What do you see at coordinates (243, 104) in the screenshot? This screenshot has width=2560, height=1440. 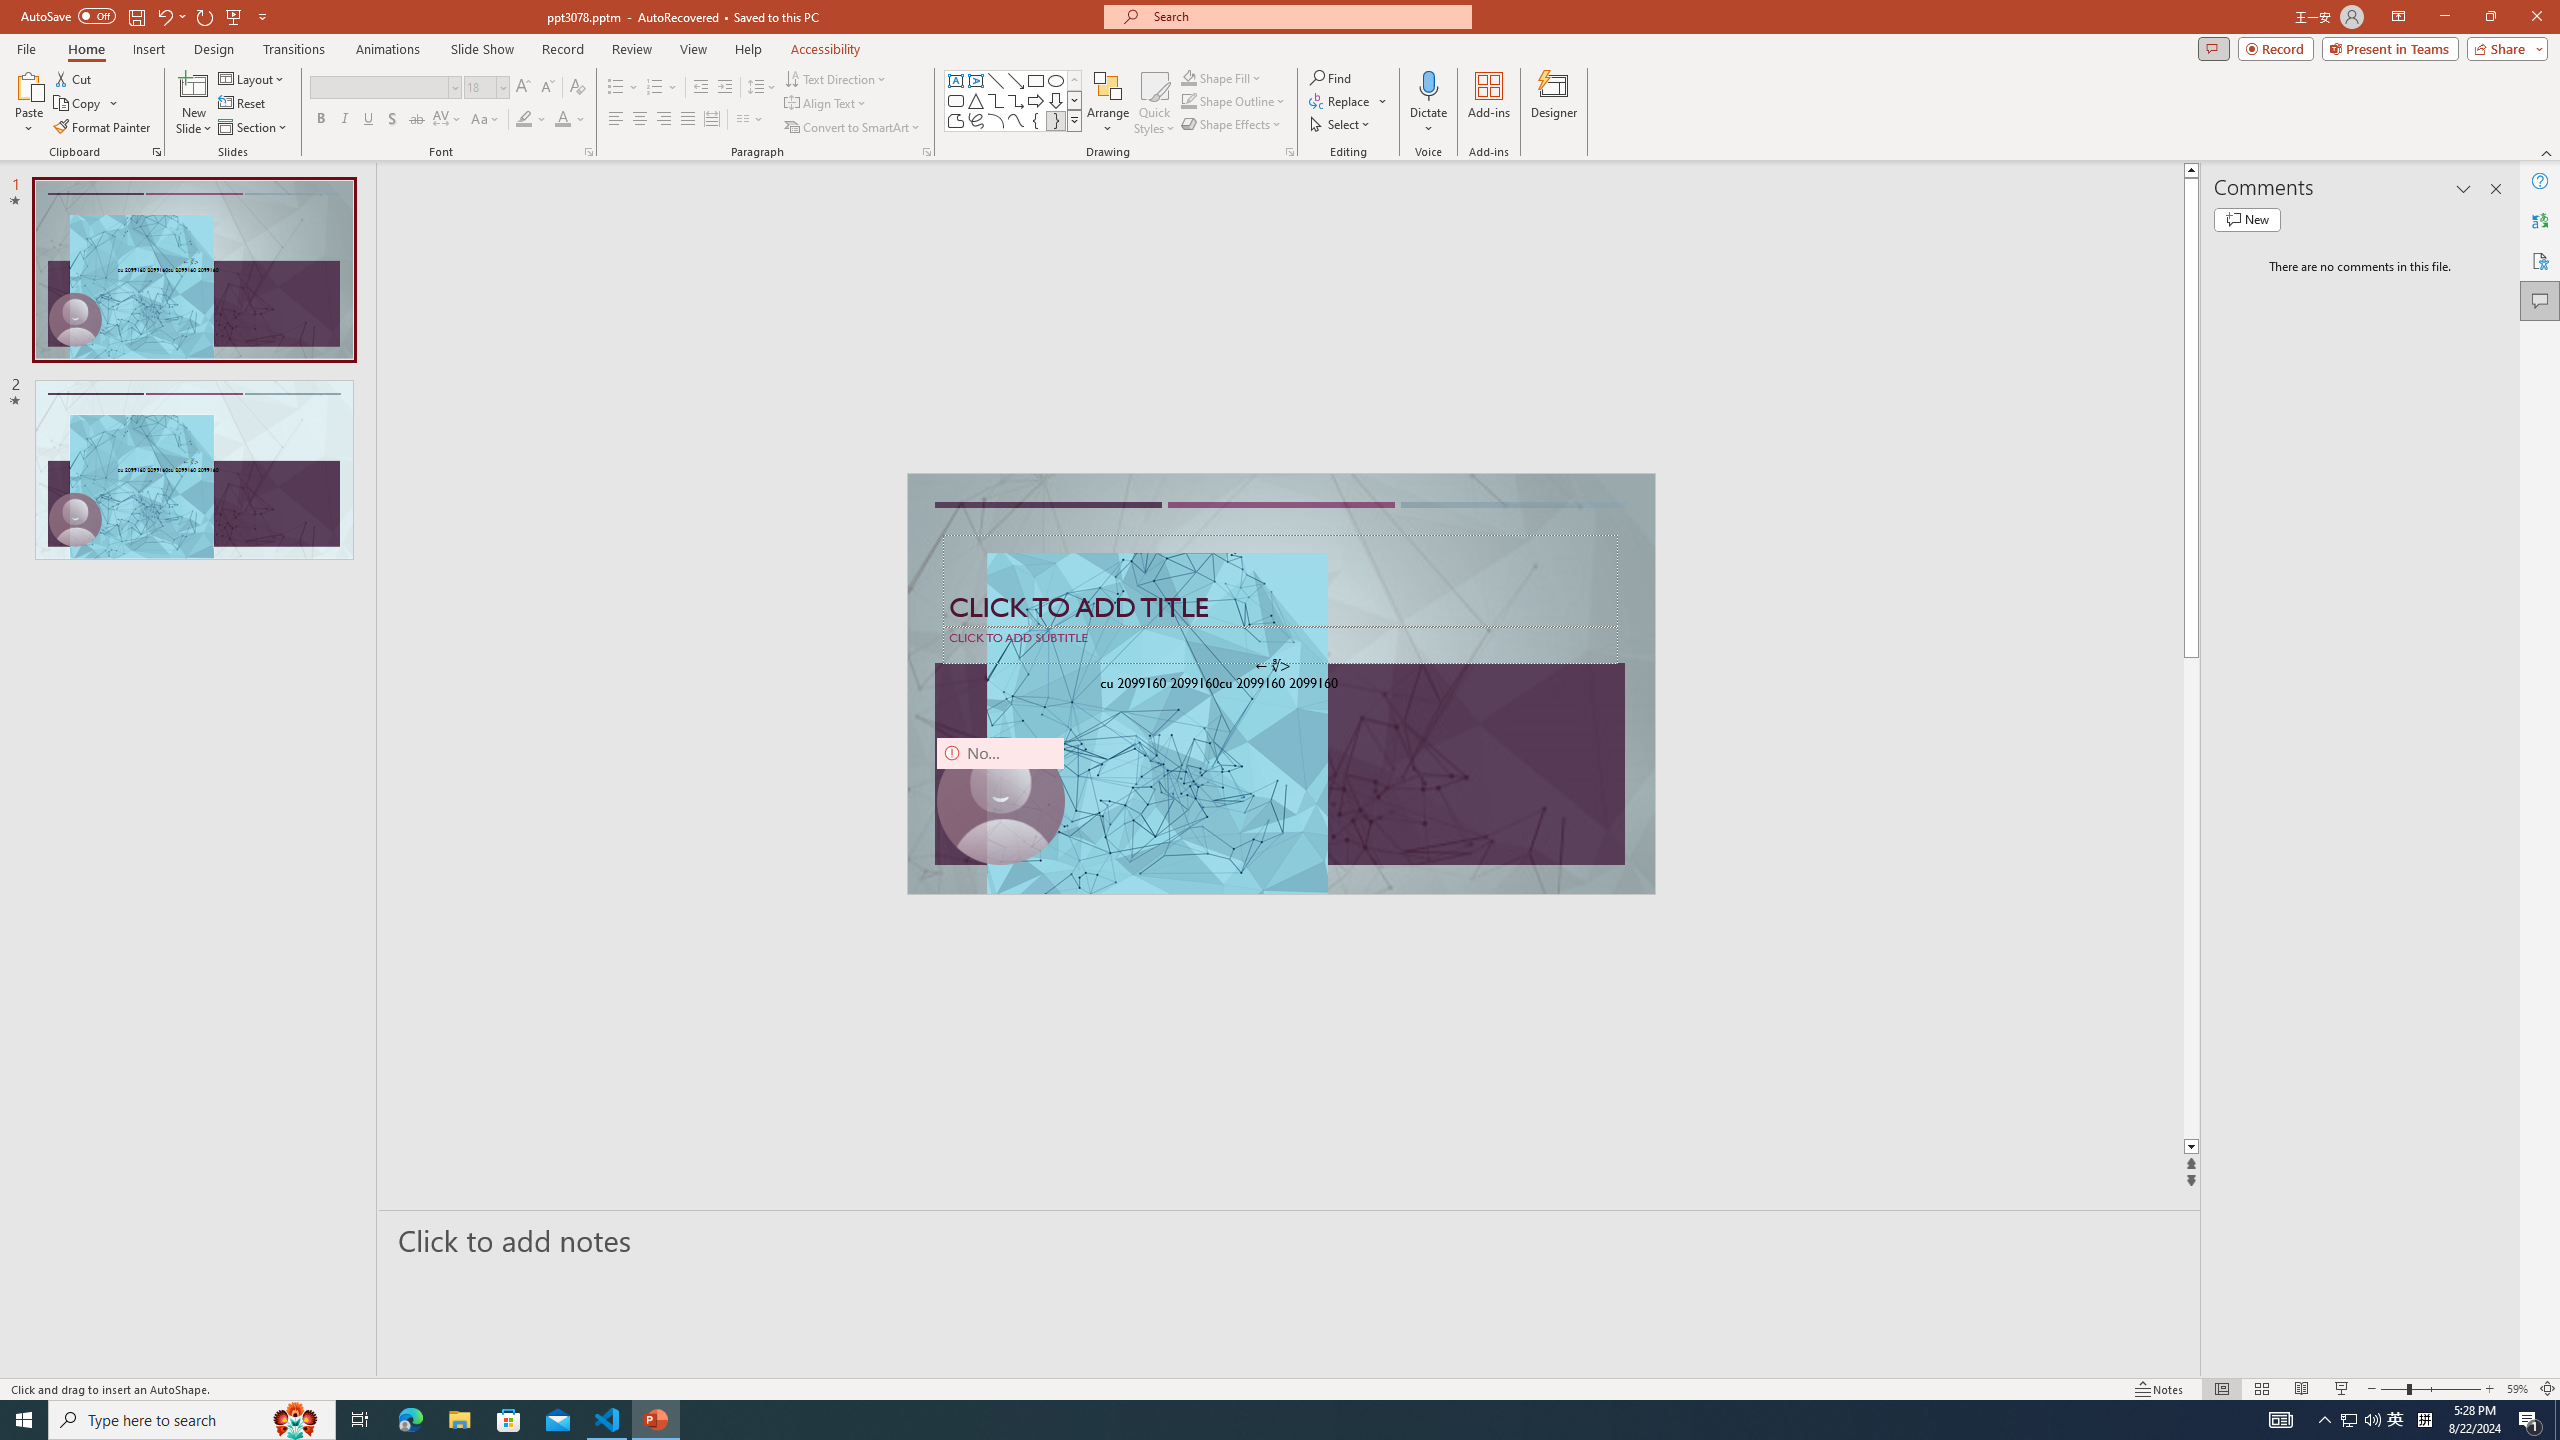 I see `Reset` at bounding box center [243, 104].